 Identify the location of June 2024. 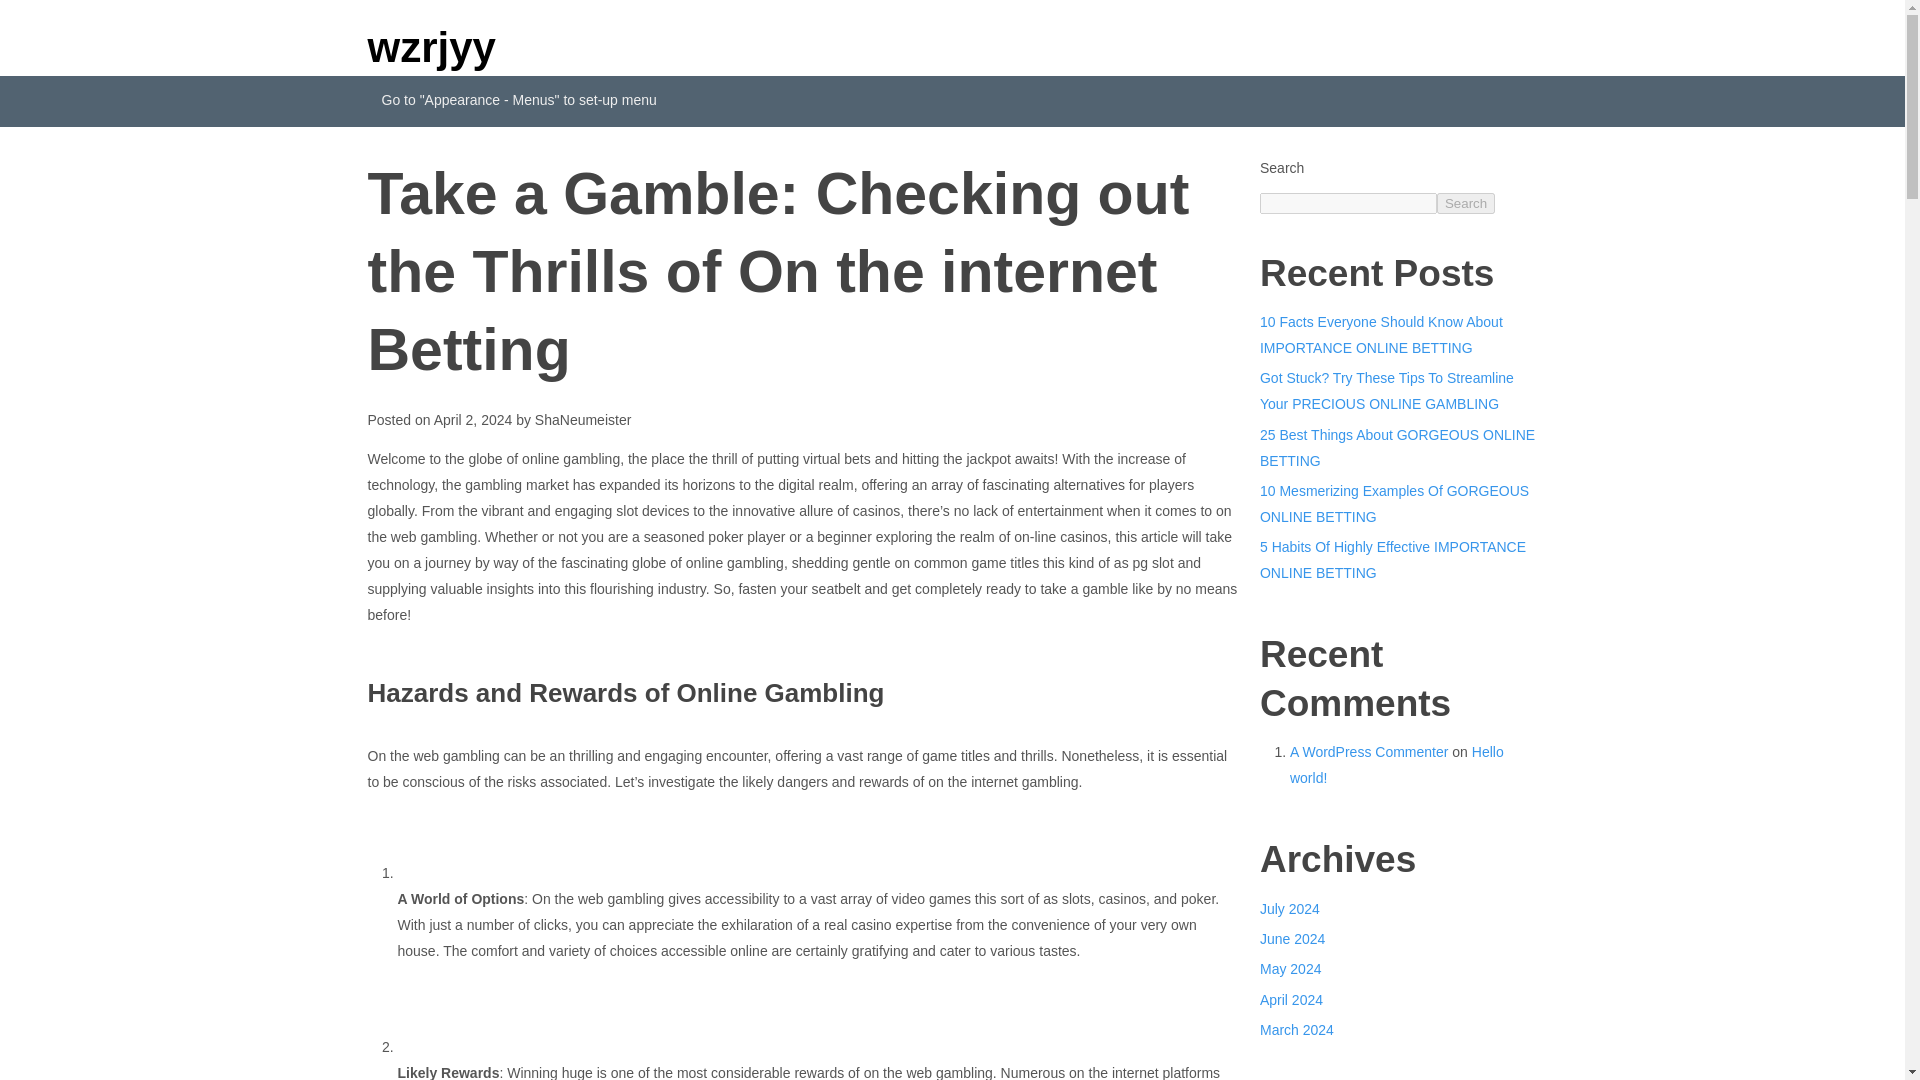
(1292, 938).